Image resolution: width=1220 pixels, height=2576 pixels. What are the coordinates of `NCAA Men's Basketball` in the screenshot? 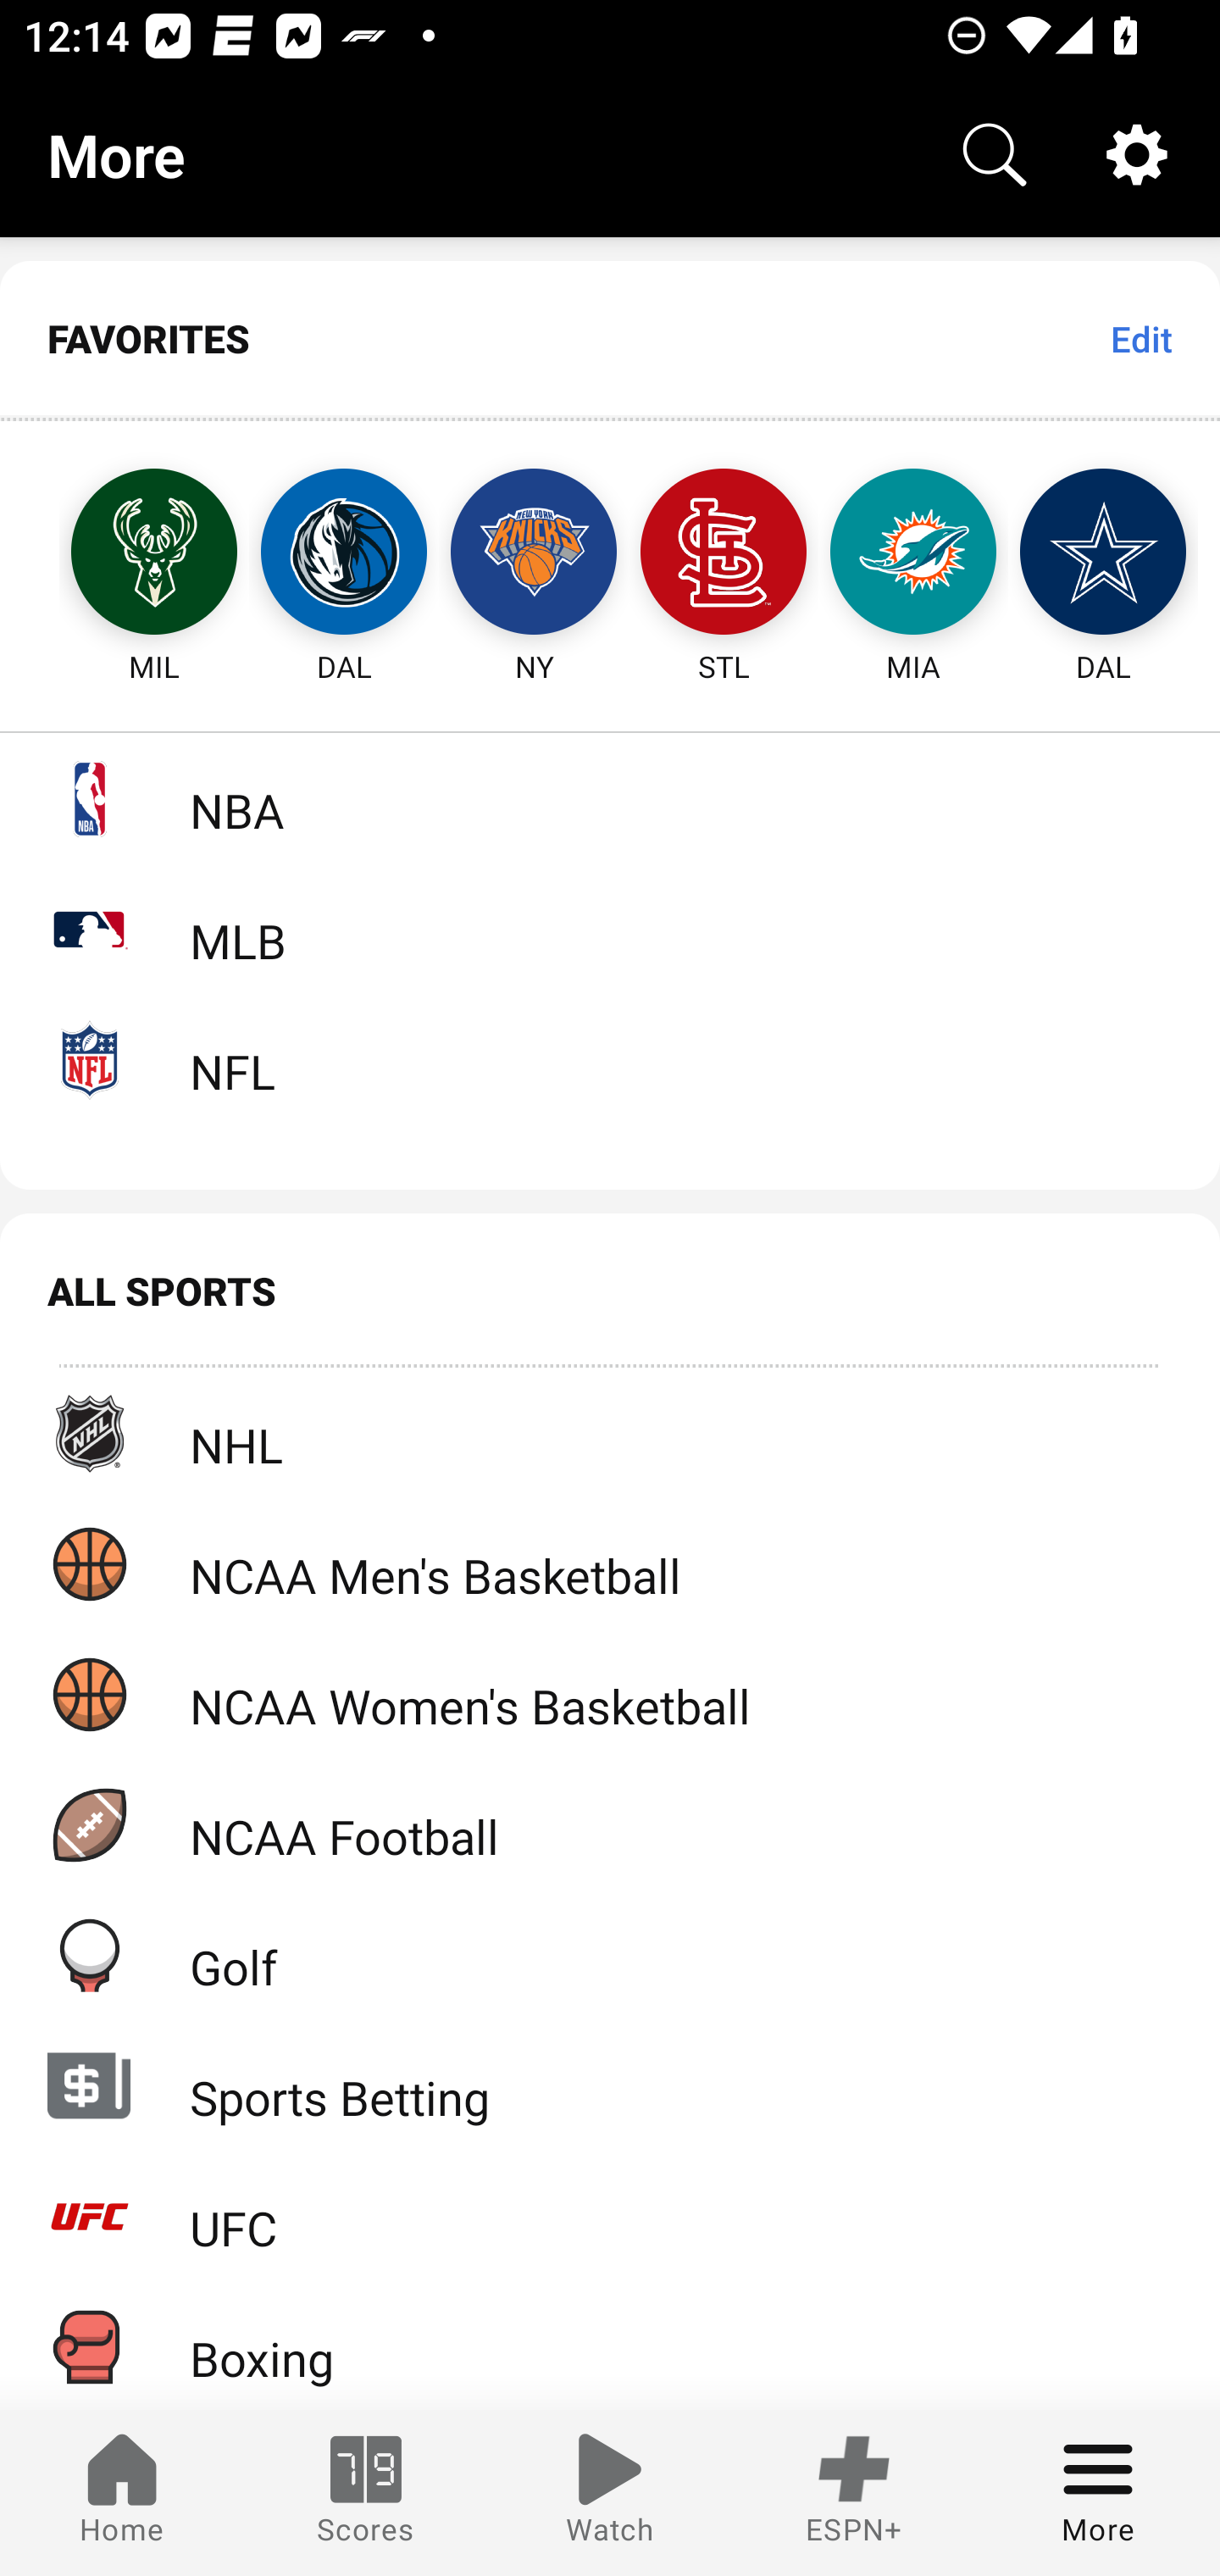 It's located at (610, 1563).